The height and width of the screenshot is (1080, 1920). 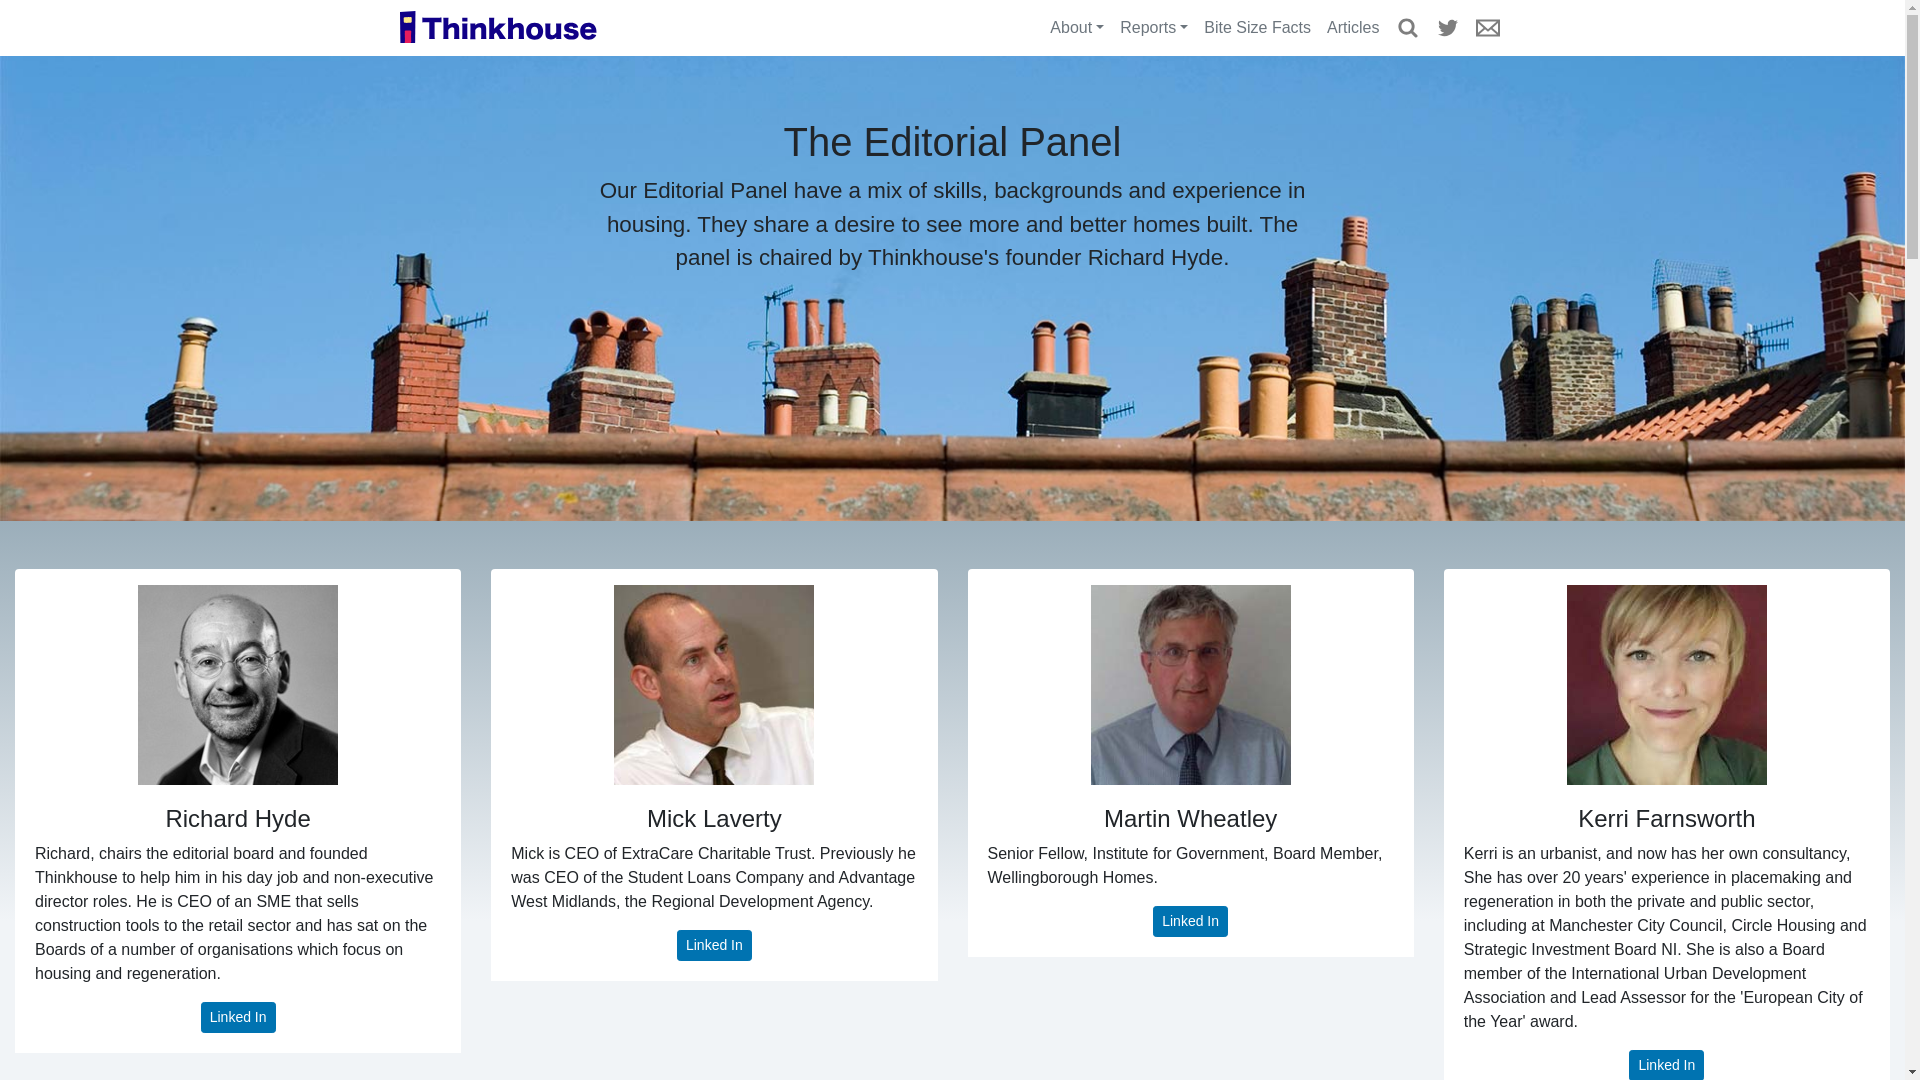 I want to click on Linked In, so click(x=714, y=945).